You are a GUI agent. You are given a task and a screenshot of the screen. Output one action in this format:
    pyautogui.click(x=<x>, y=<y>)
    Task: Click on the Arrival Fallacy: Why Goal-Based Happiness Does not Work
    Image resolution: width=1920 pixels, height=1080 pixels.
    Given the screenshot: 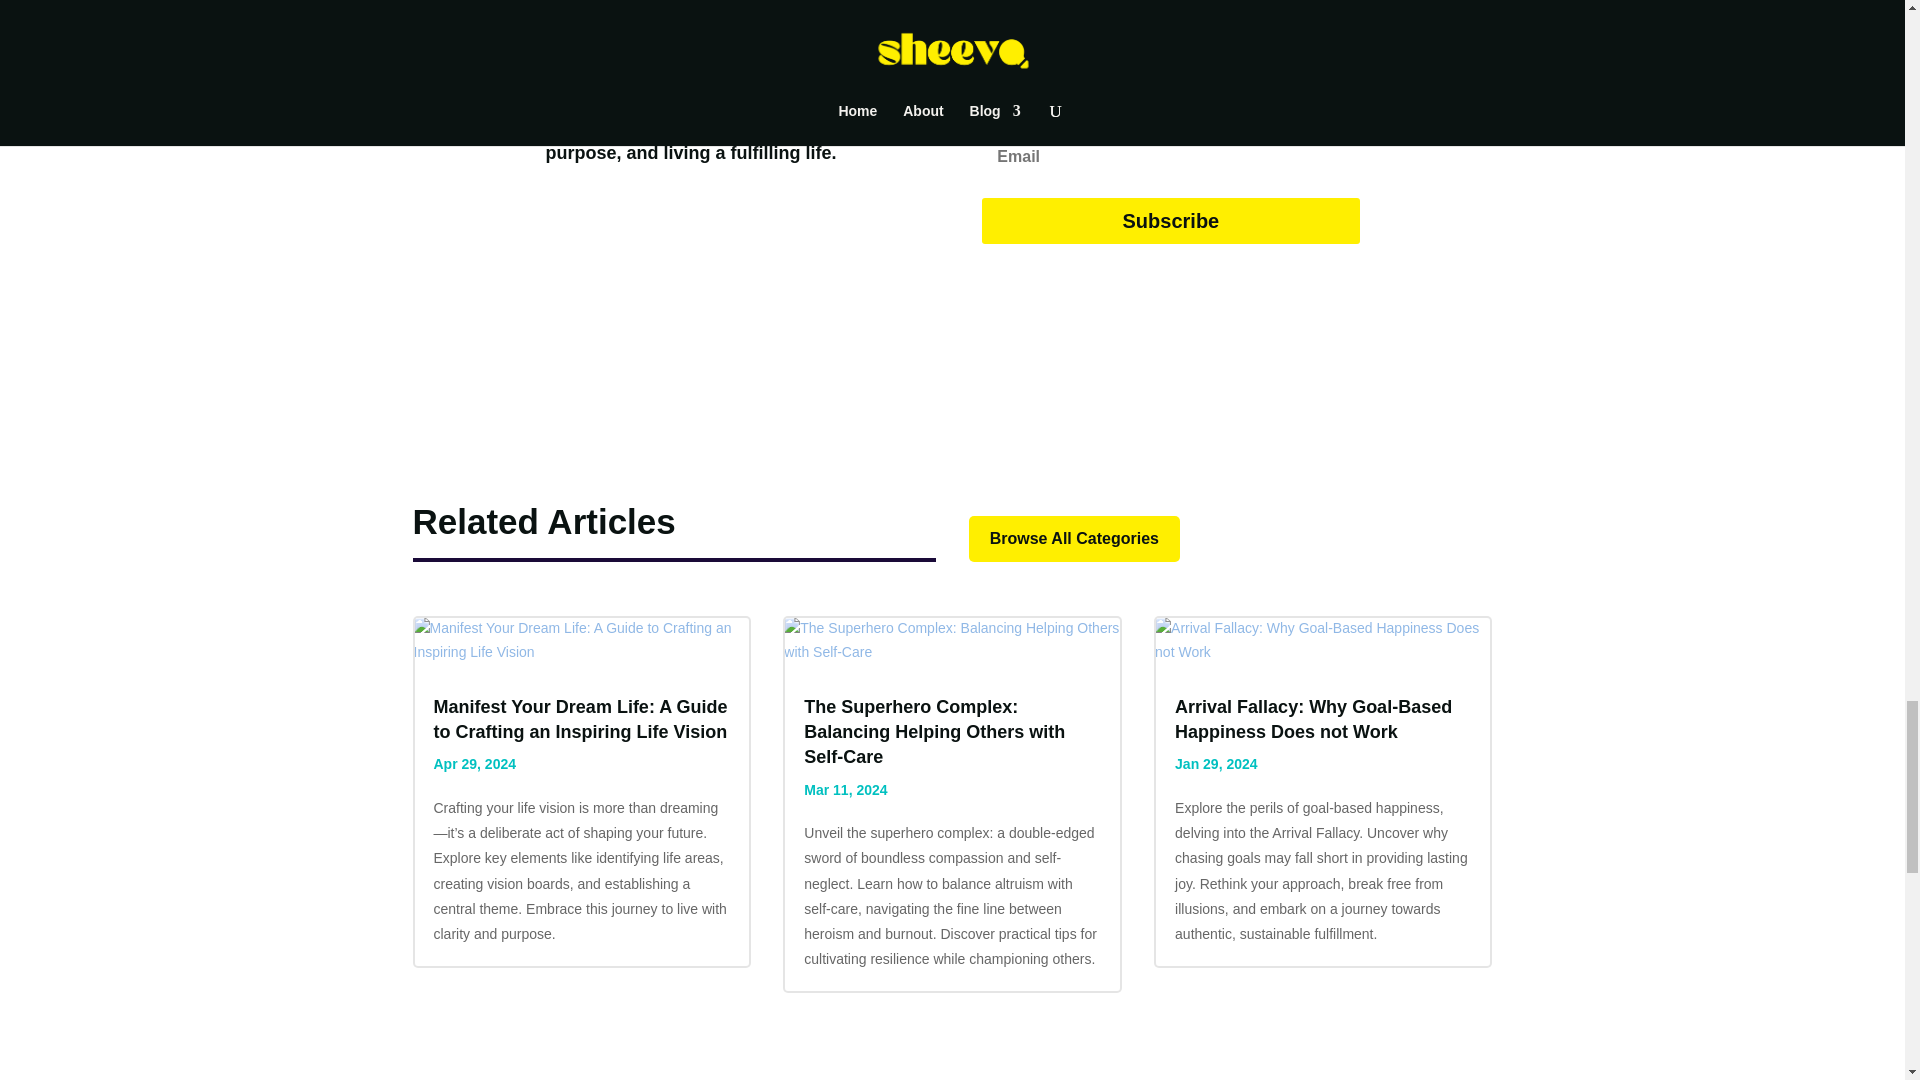 What is the action you would take?
    pyautogui.click(x=1313, y=718)
    